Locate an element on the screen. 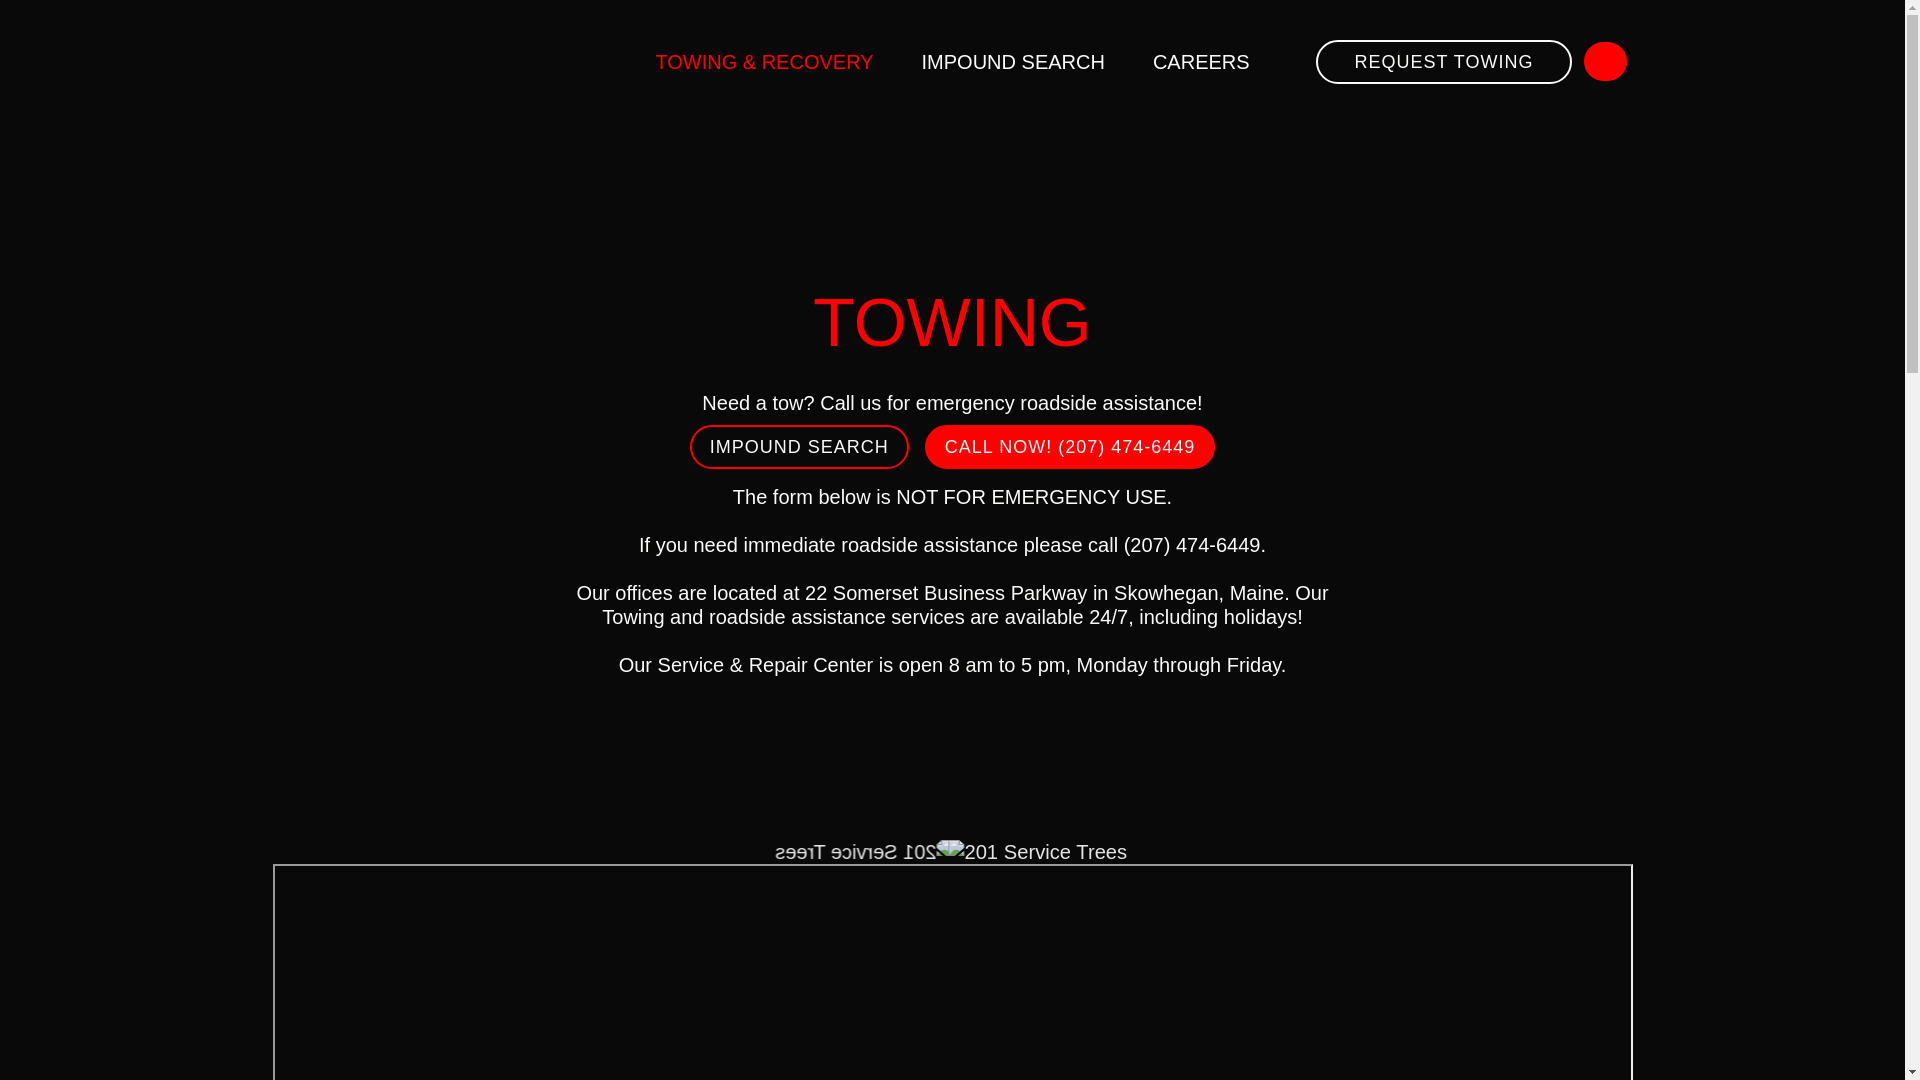 The height and width of the screenshot is (1080, 1920). TOWING & RECOVERY is located at coordinates (764, 62).